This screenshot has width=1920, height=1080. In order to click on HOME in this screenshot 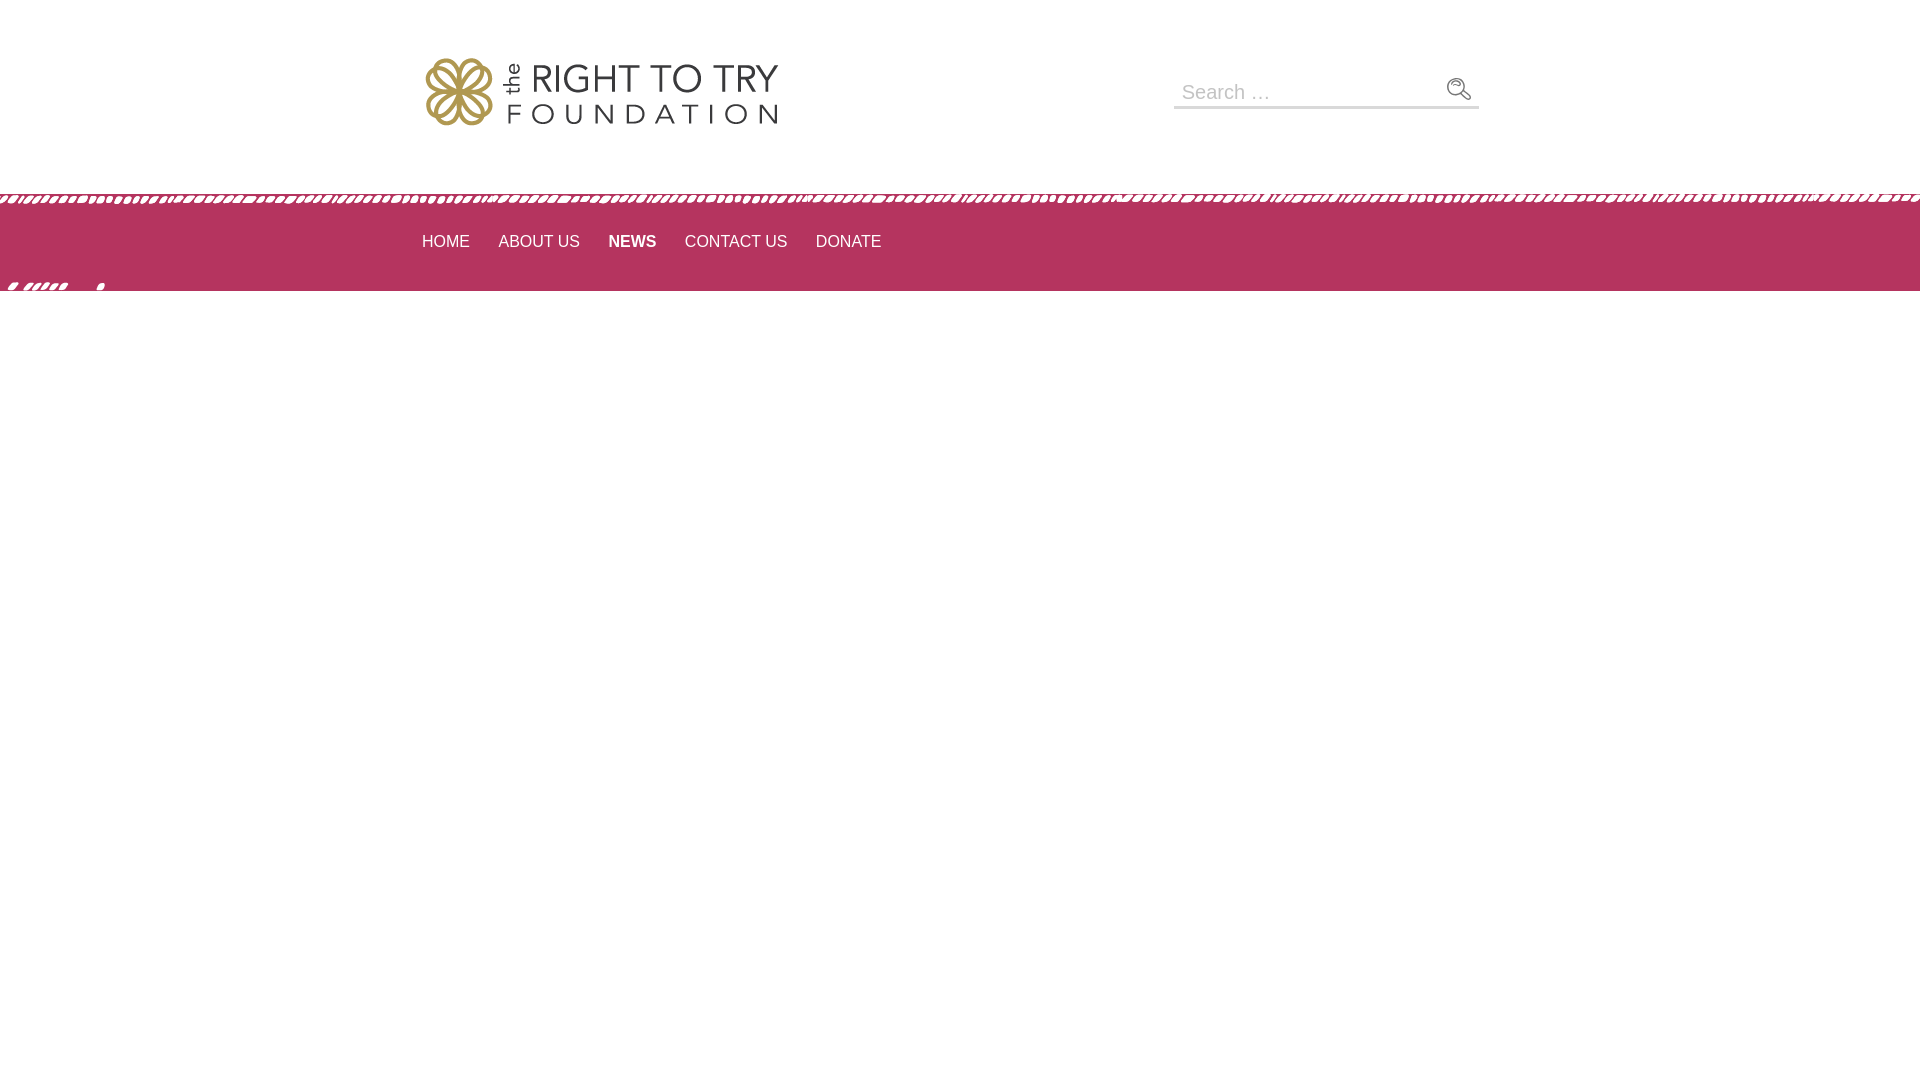, I will do `click(446, 242)`.